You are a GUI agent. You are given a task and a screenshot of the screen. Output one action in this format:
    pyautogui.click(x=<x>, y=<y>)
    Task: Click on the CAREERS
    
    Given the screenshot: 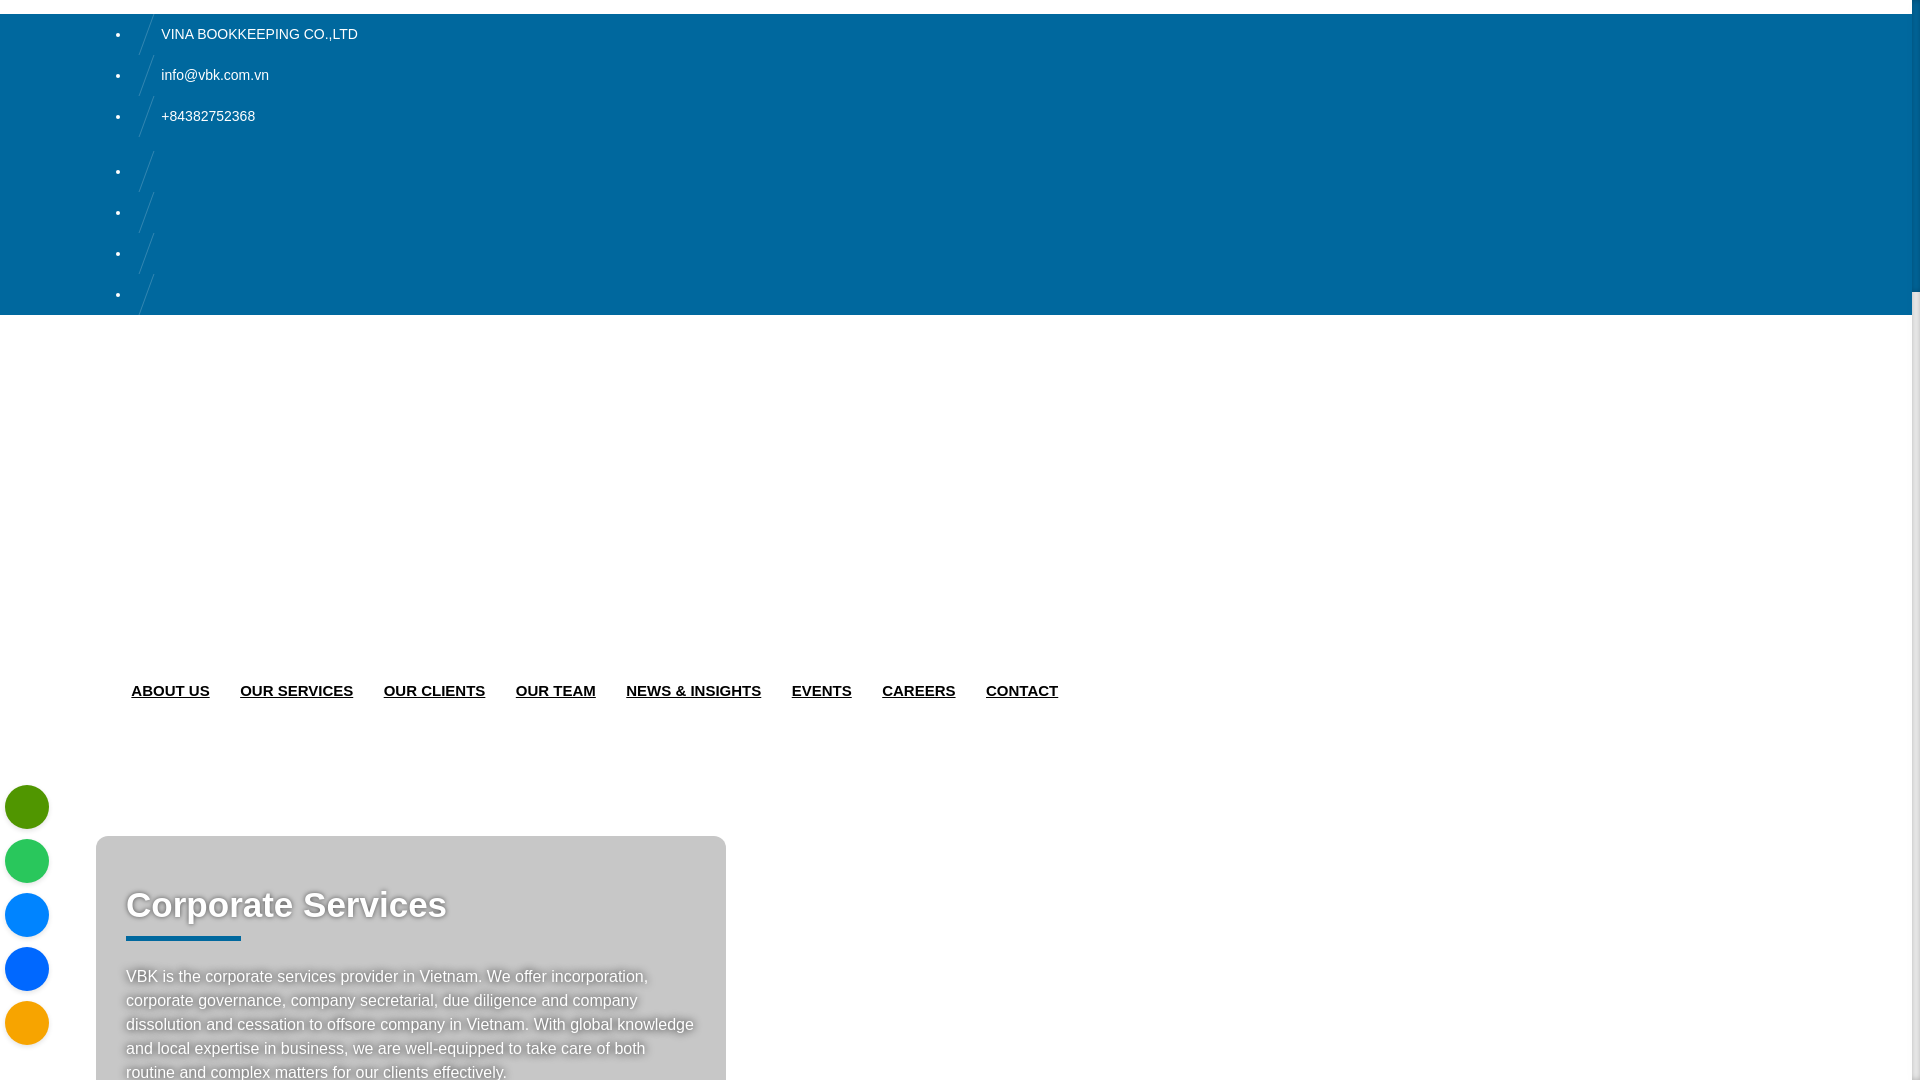 What is the action you would take?
    pyautogui.click(x=918, y=690)
    